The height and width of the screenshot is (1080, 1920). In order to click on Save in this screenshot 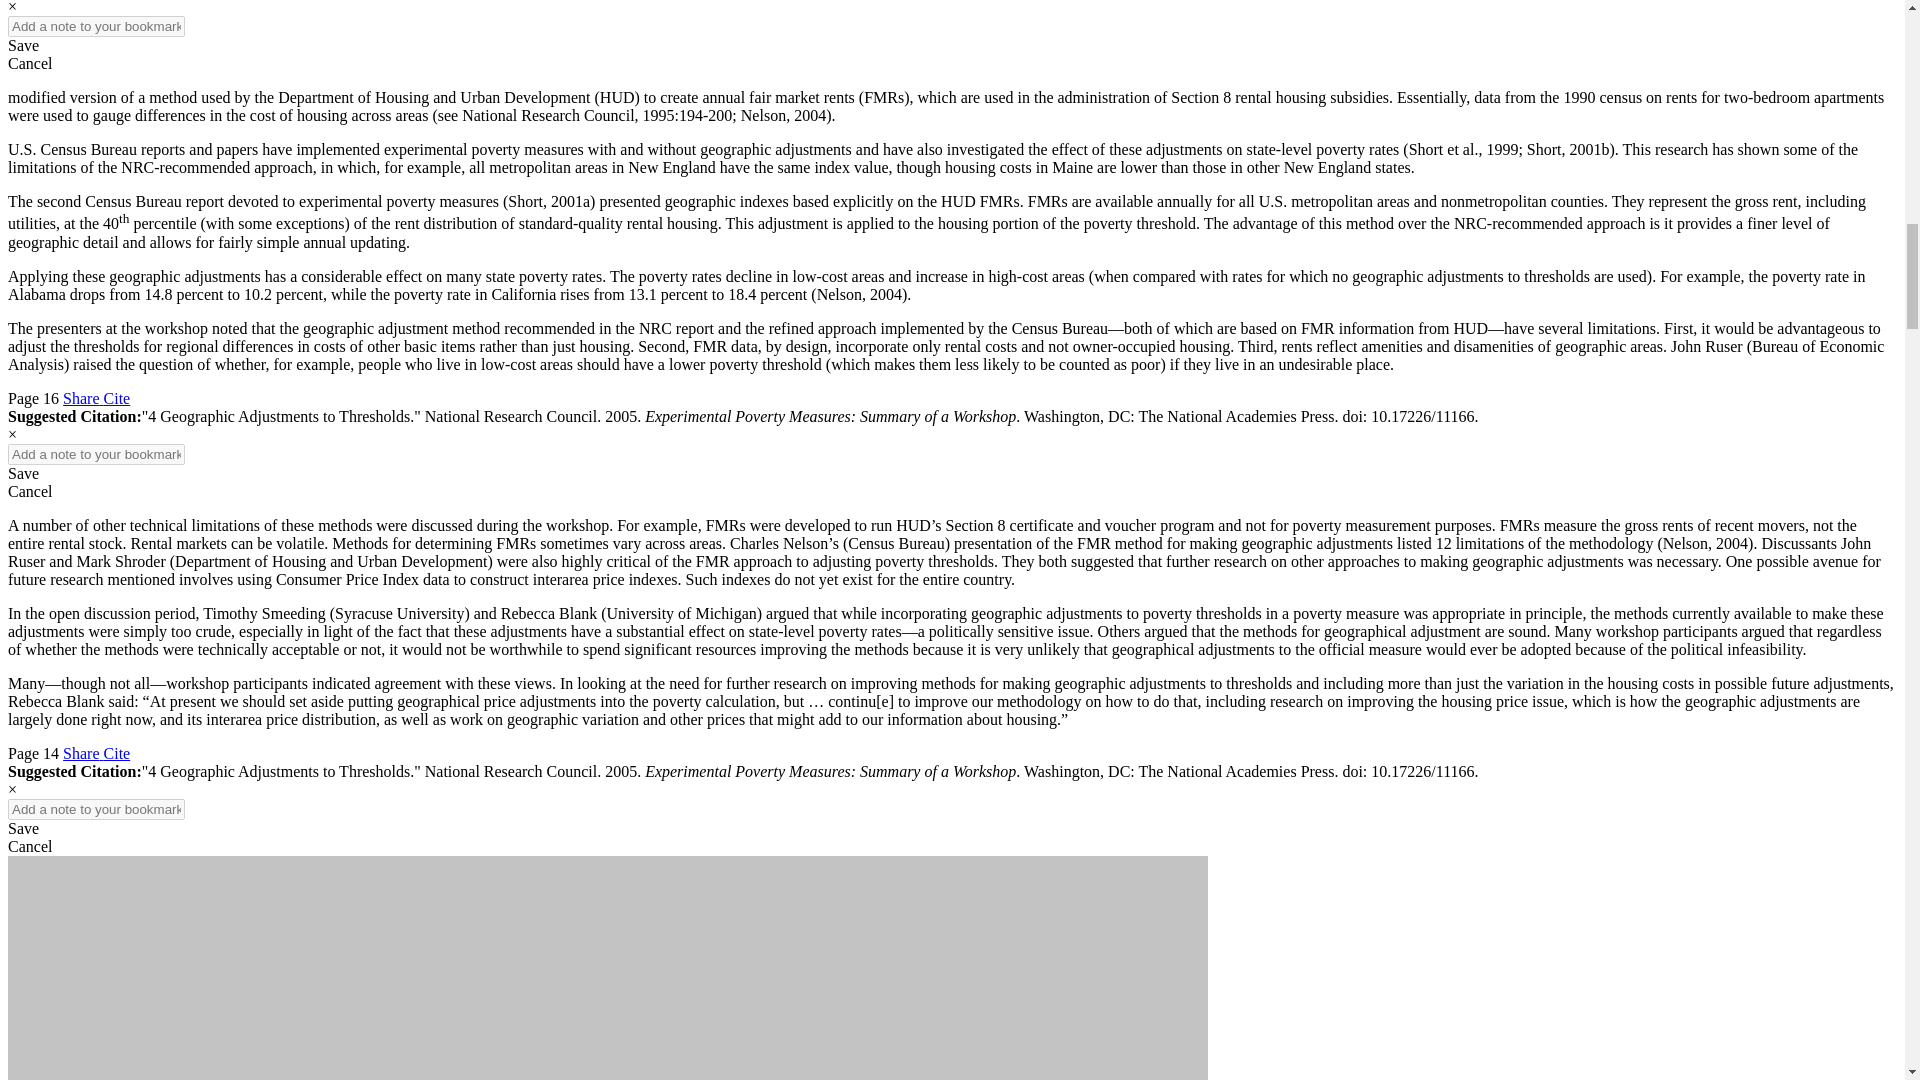, I will do `click(22, 473)`.